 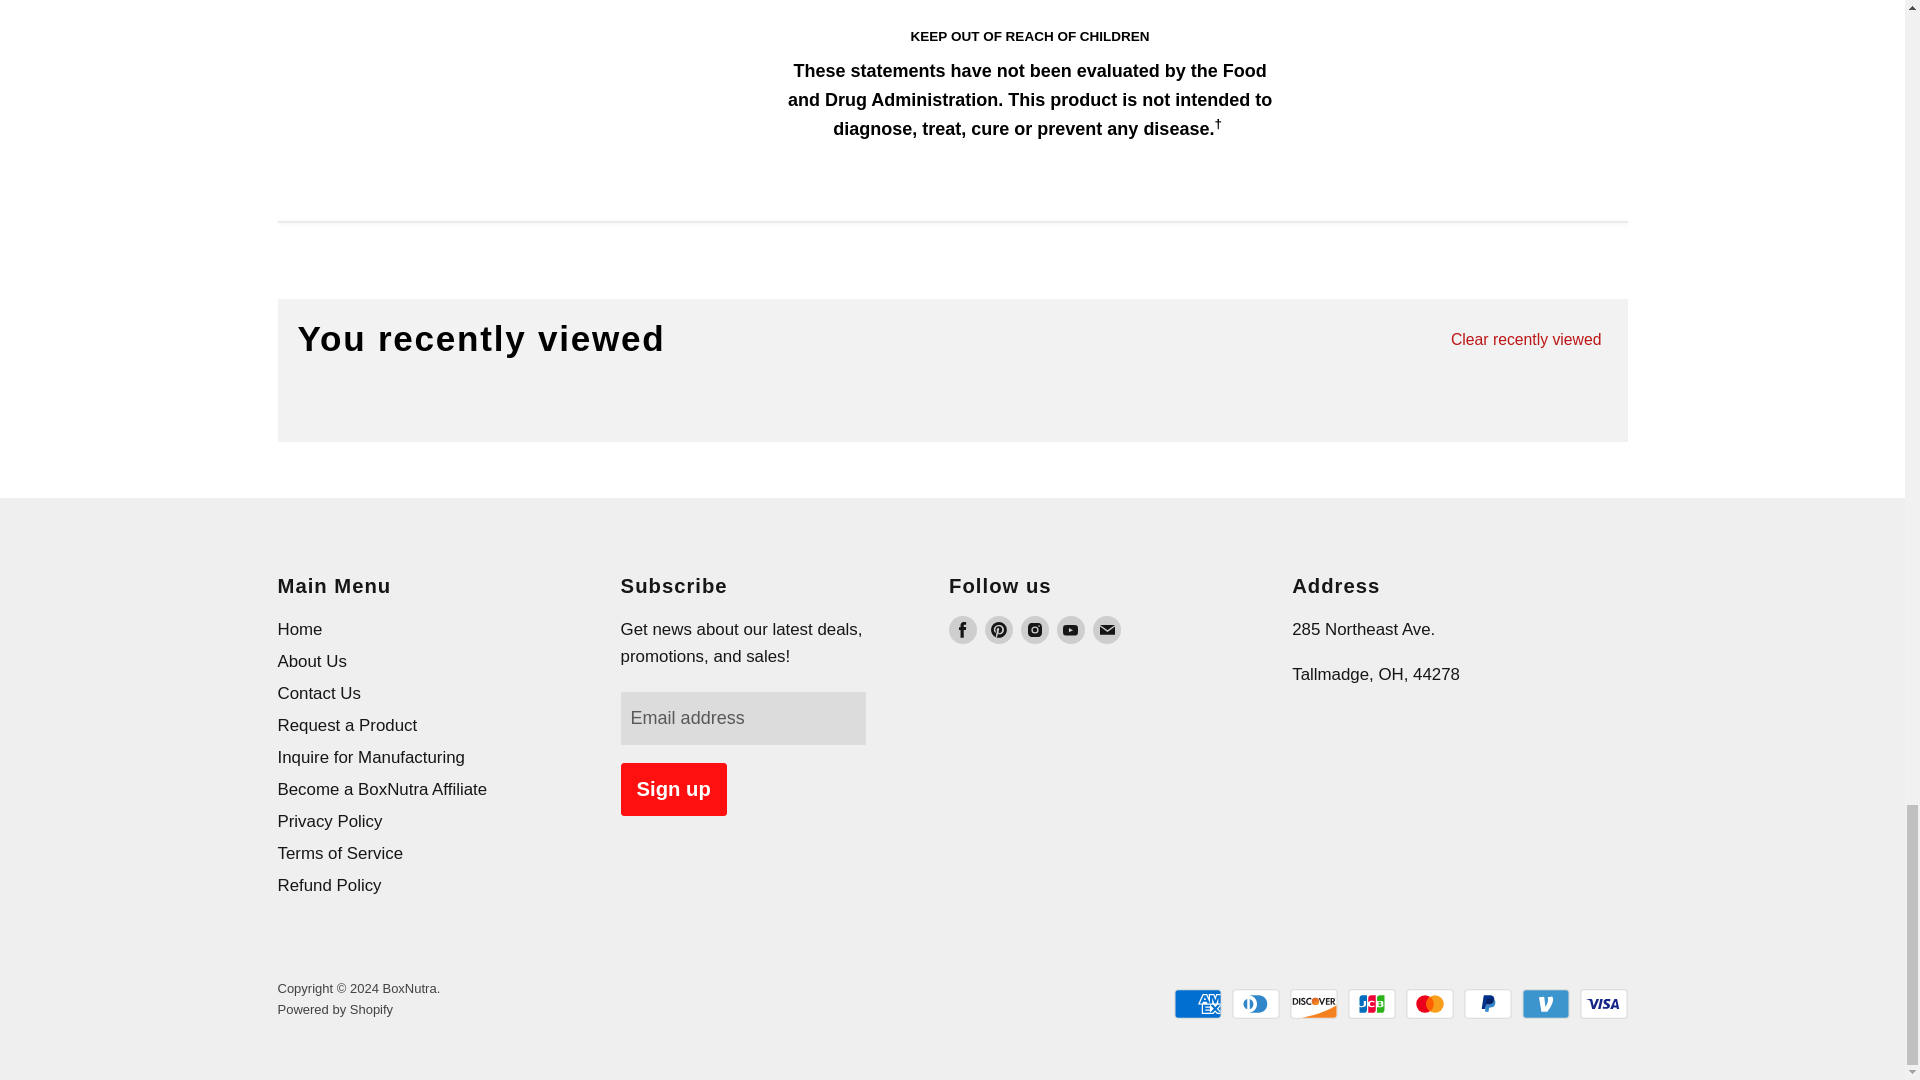 I want to click on Facebook, so click(x=962, y=629).